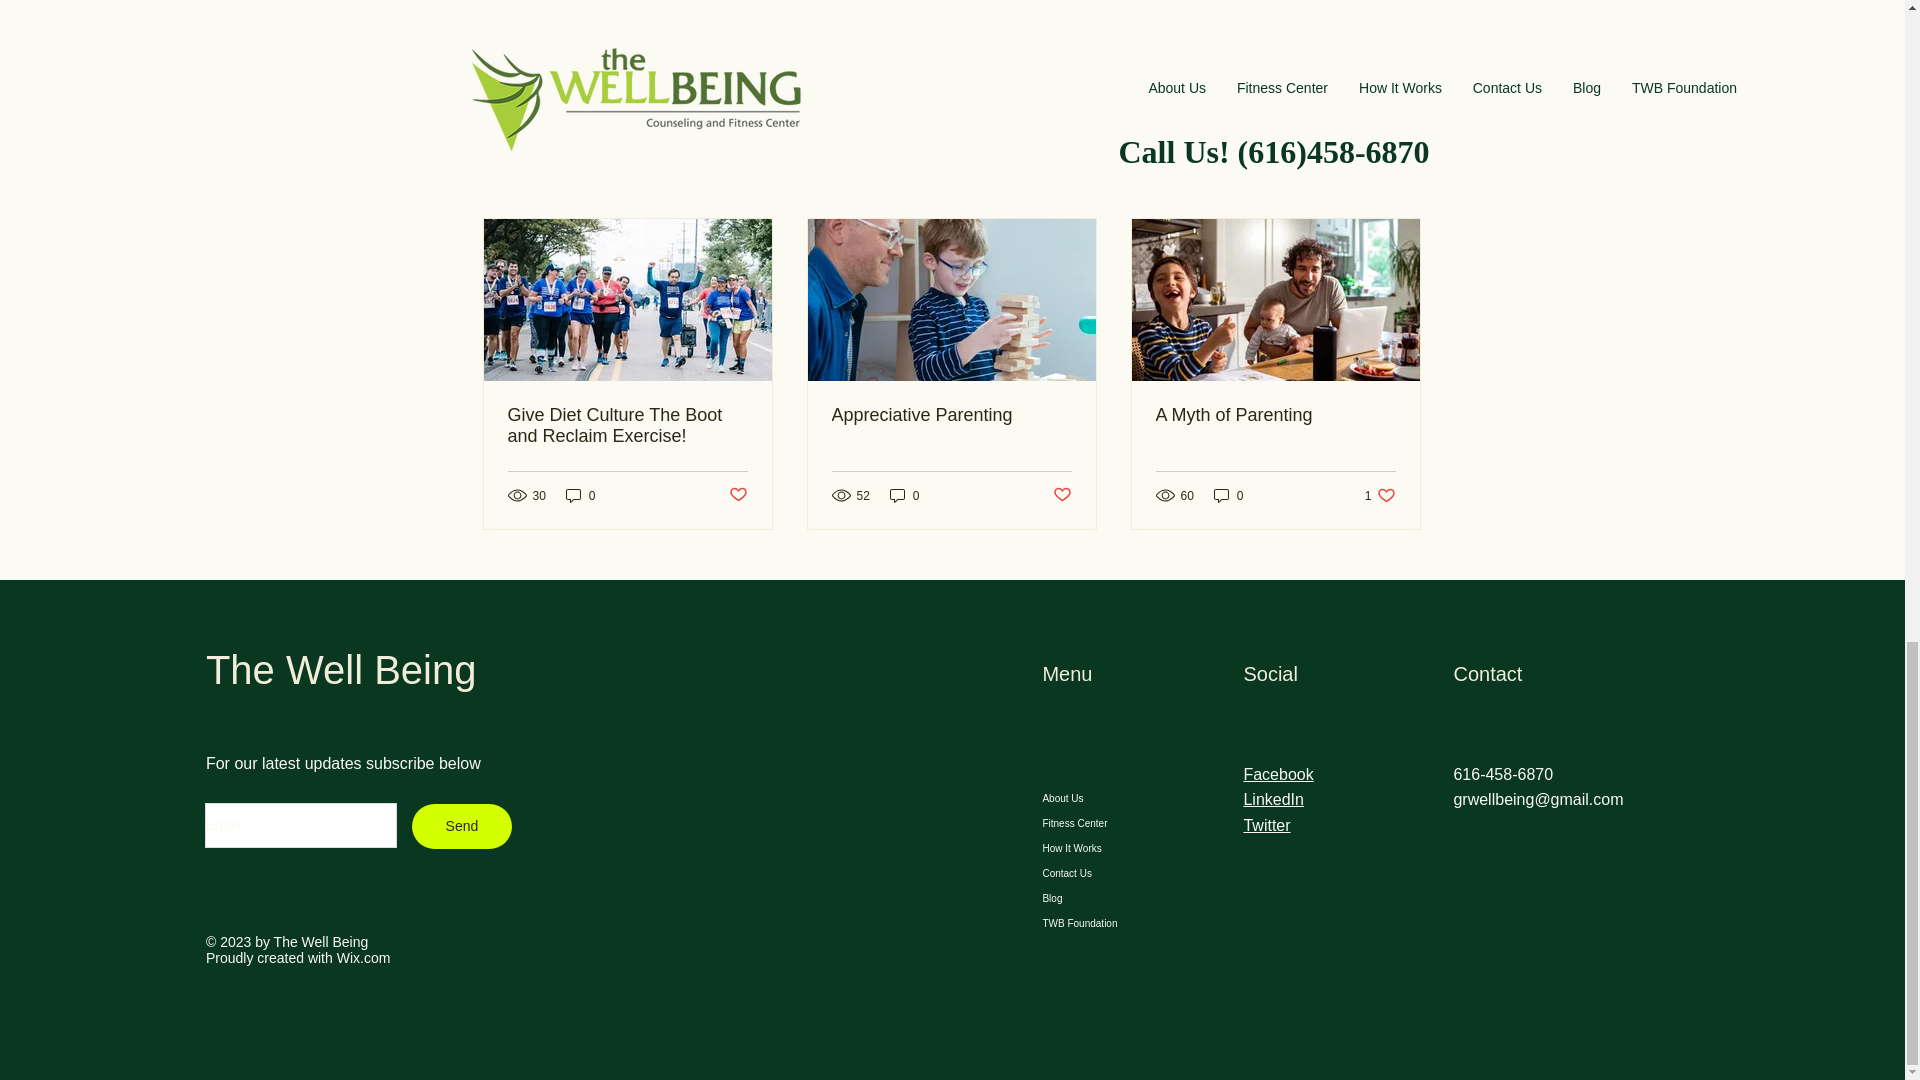 The height and width of the screenshot is (1080, 1920). Describe the element at coordinates (1400, 182) in the screenshot. I see `See All` at that location.